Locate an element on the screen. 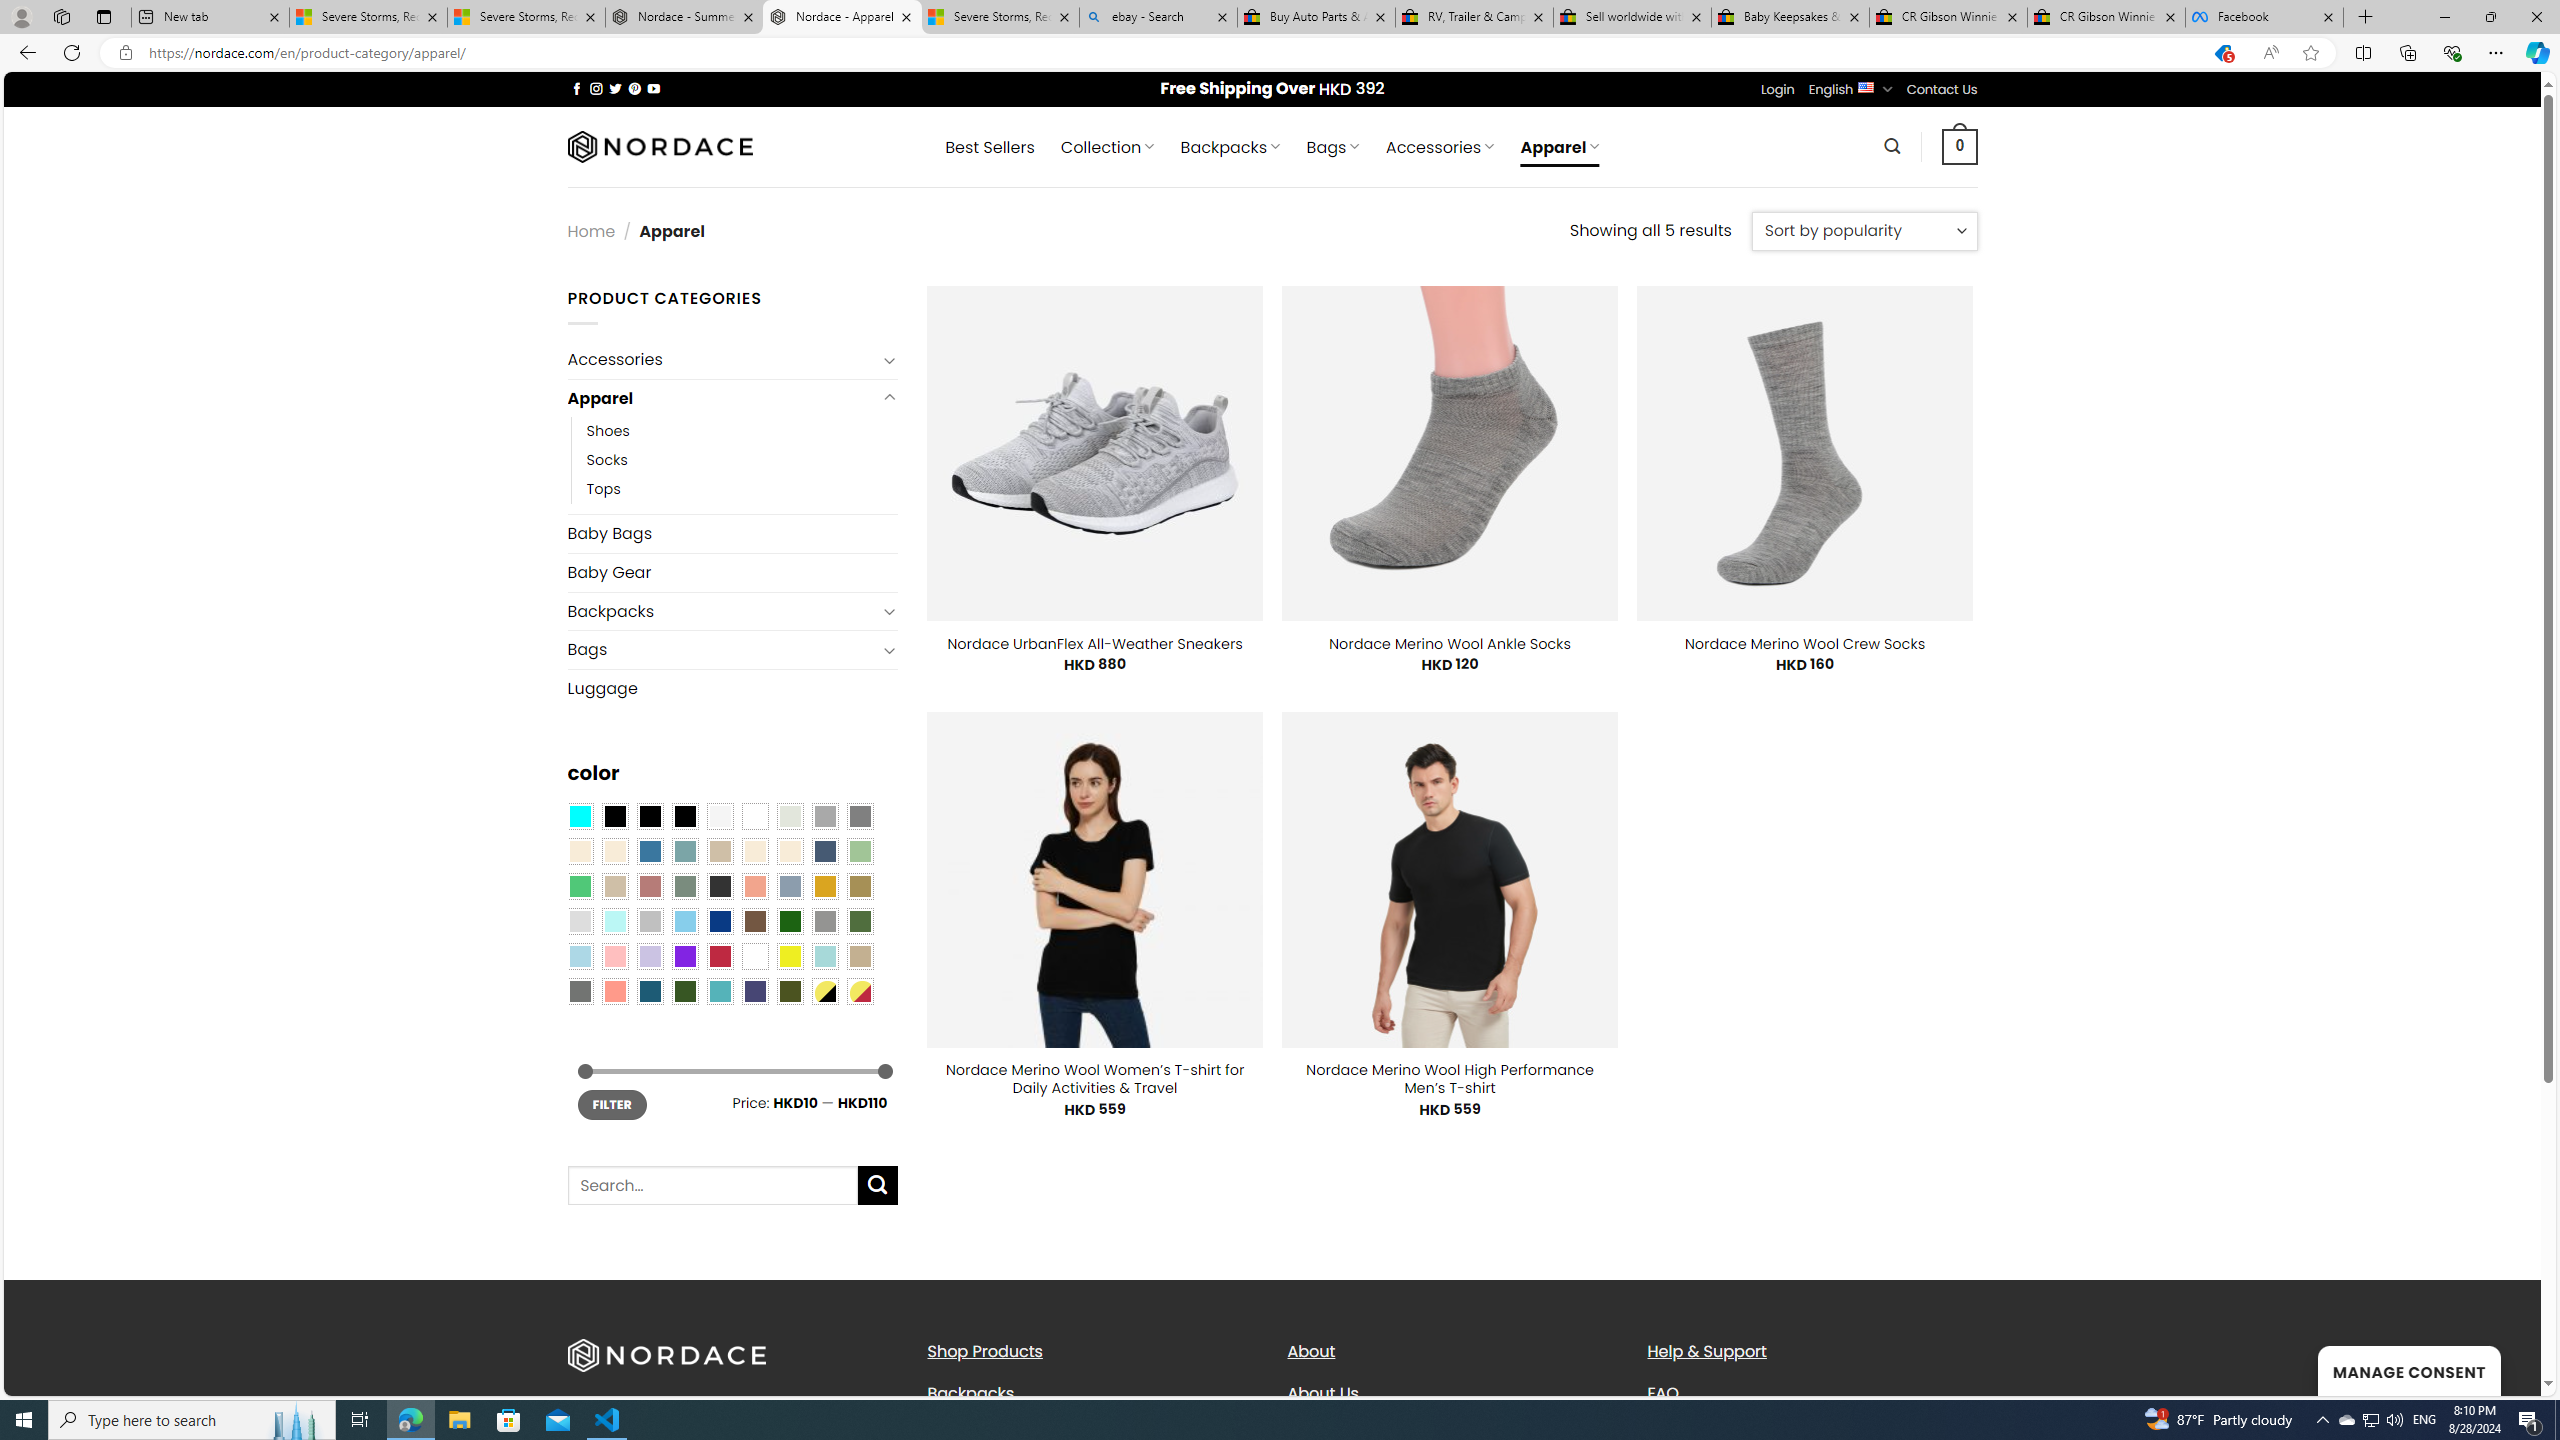  Gold is located at coordinates (824, 885).